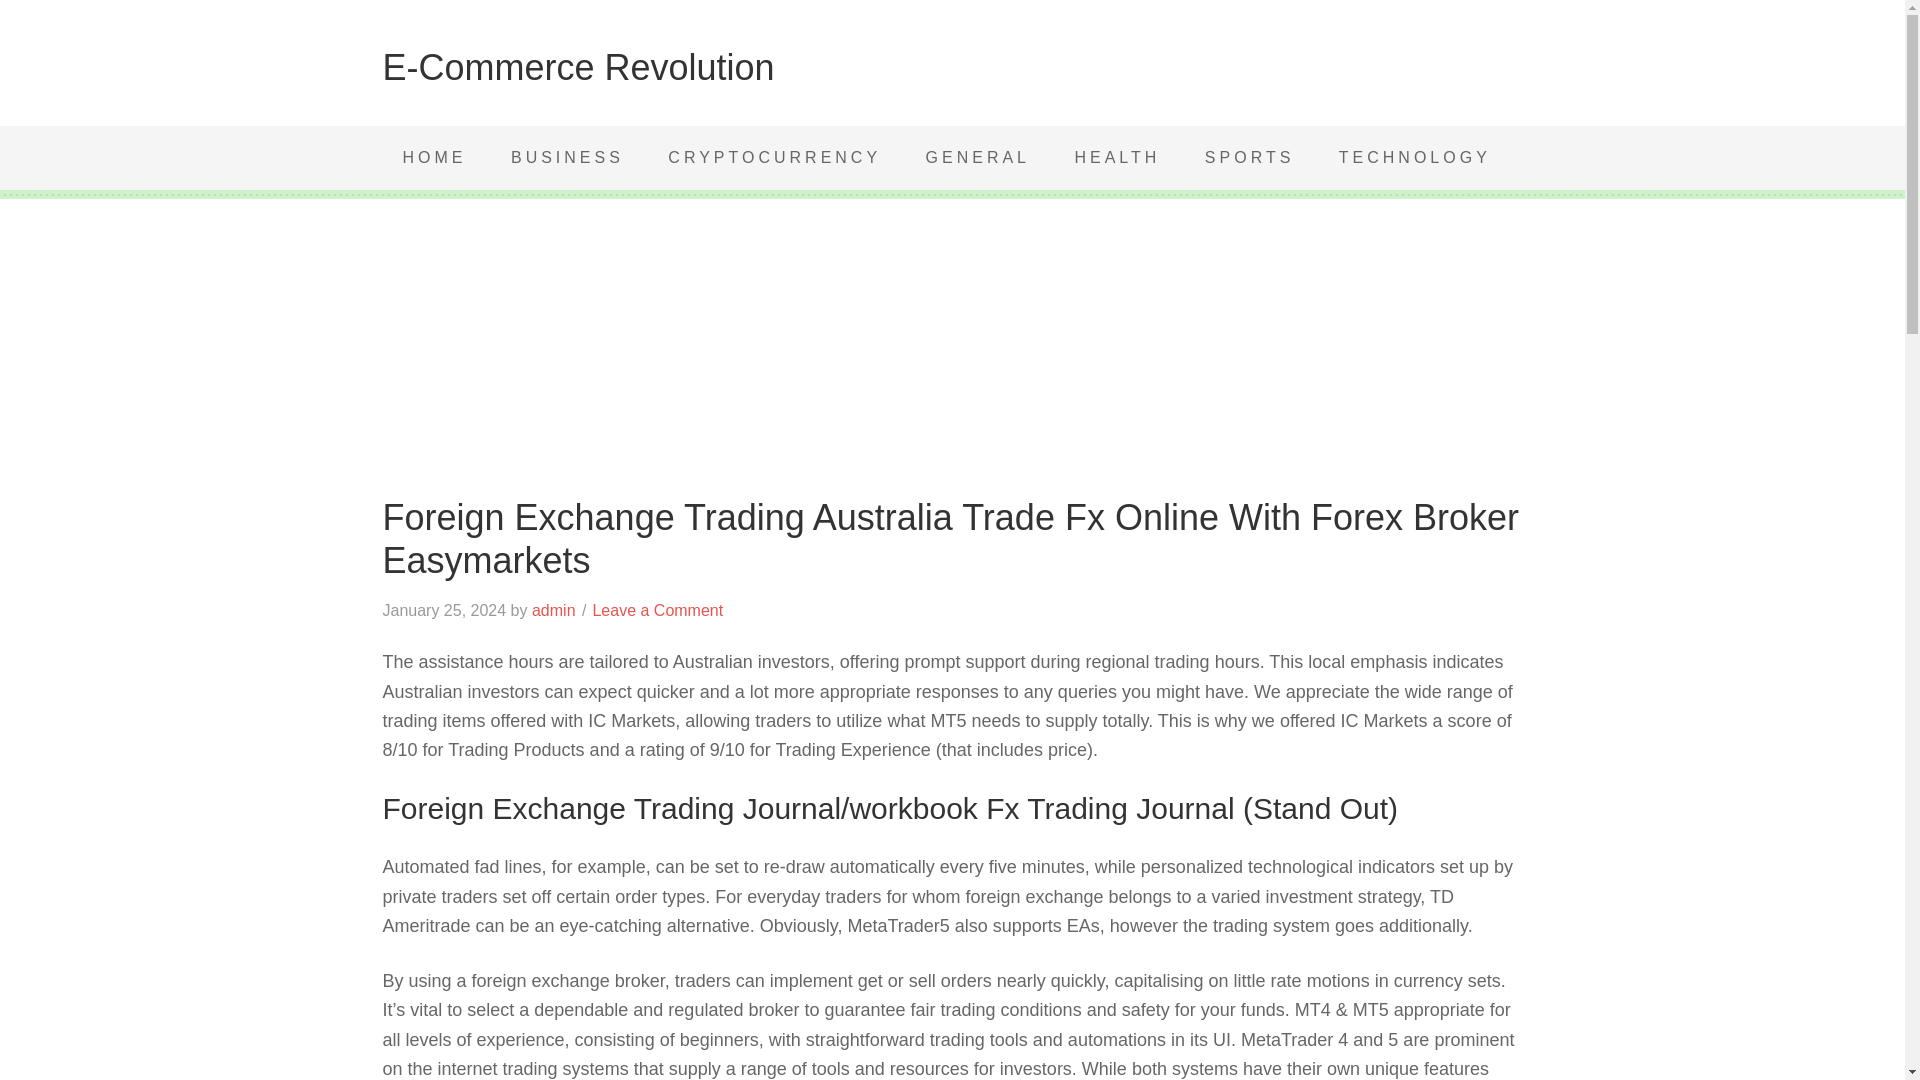 This screenshot has width=1920, height=1080. What do you see at coordinates (1117, 158) in the screenshot?
I see `HEALTH` at bounding box center [1117, 158].